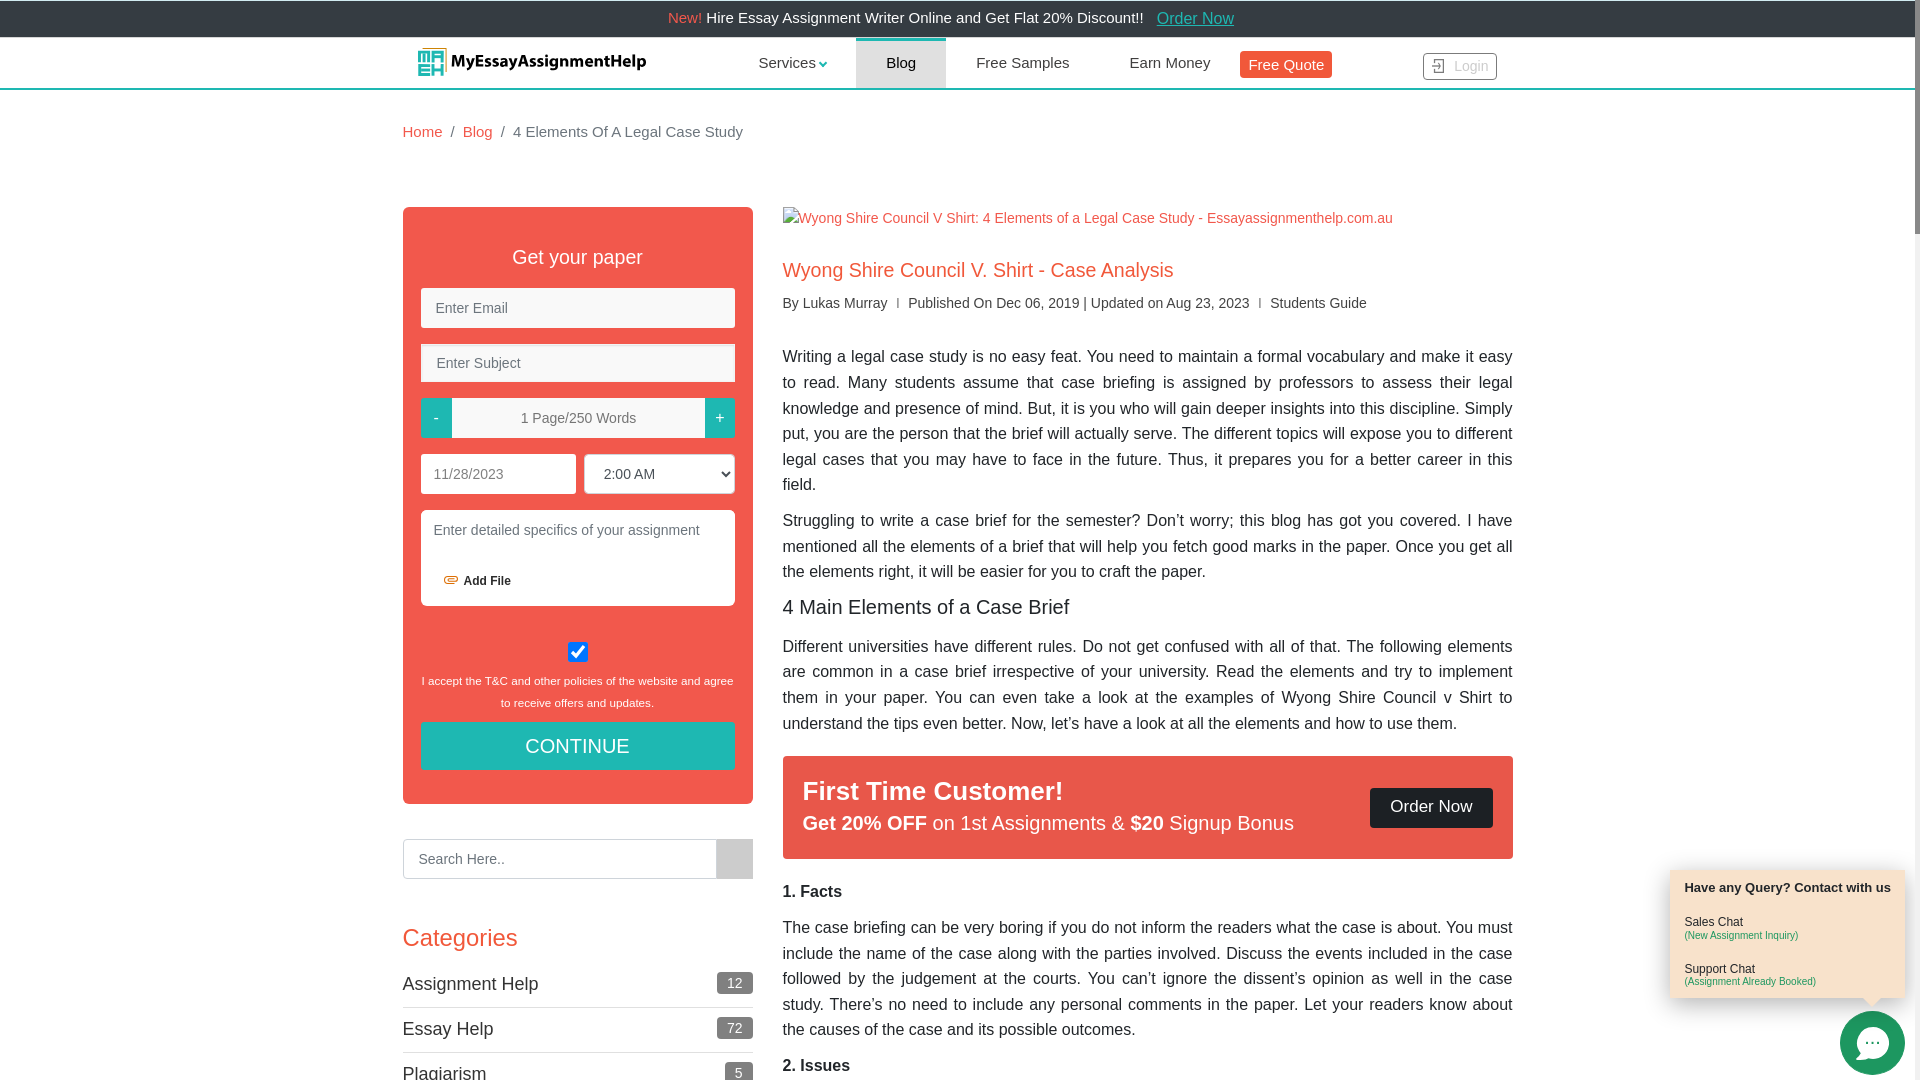  What do you see at coordinates (720, 418) in the screenshot?
I see `+` at bounding box center [720, 418].